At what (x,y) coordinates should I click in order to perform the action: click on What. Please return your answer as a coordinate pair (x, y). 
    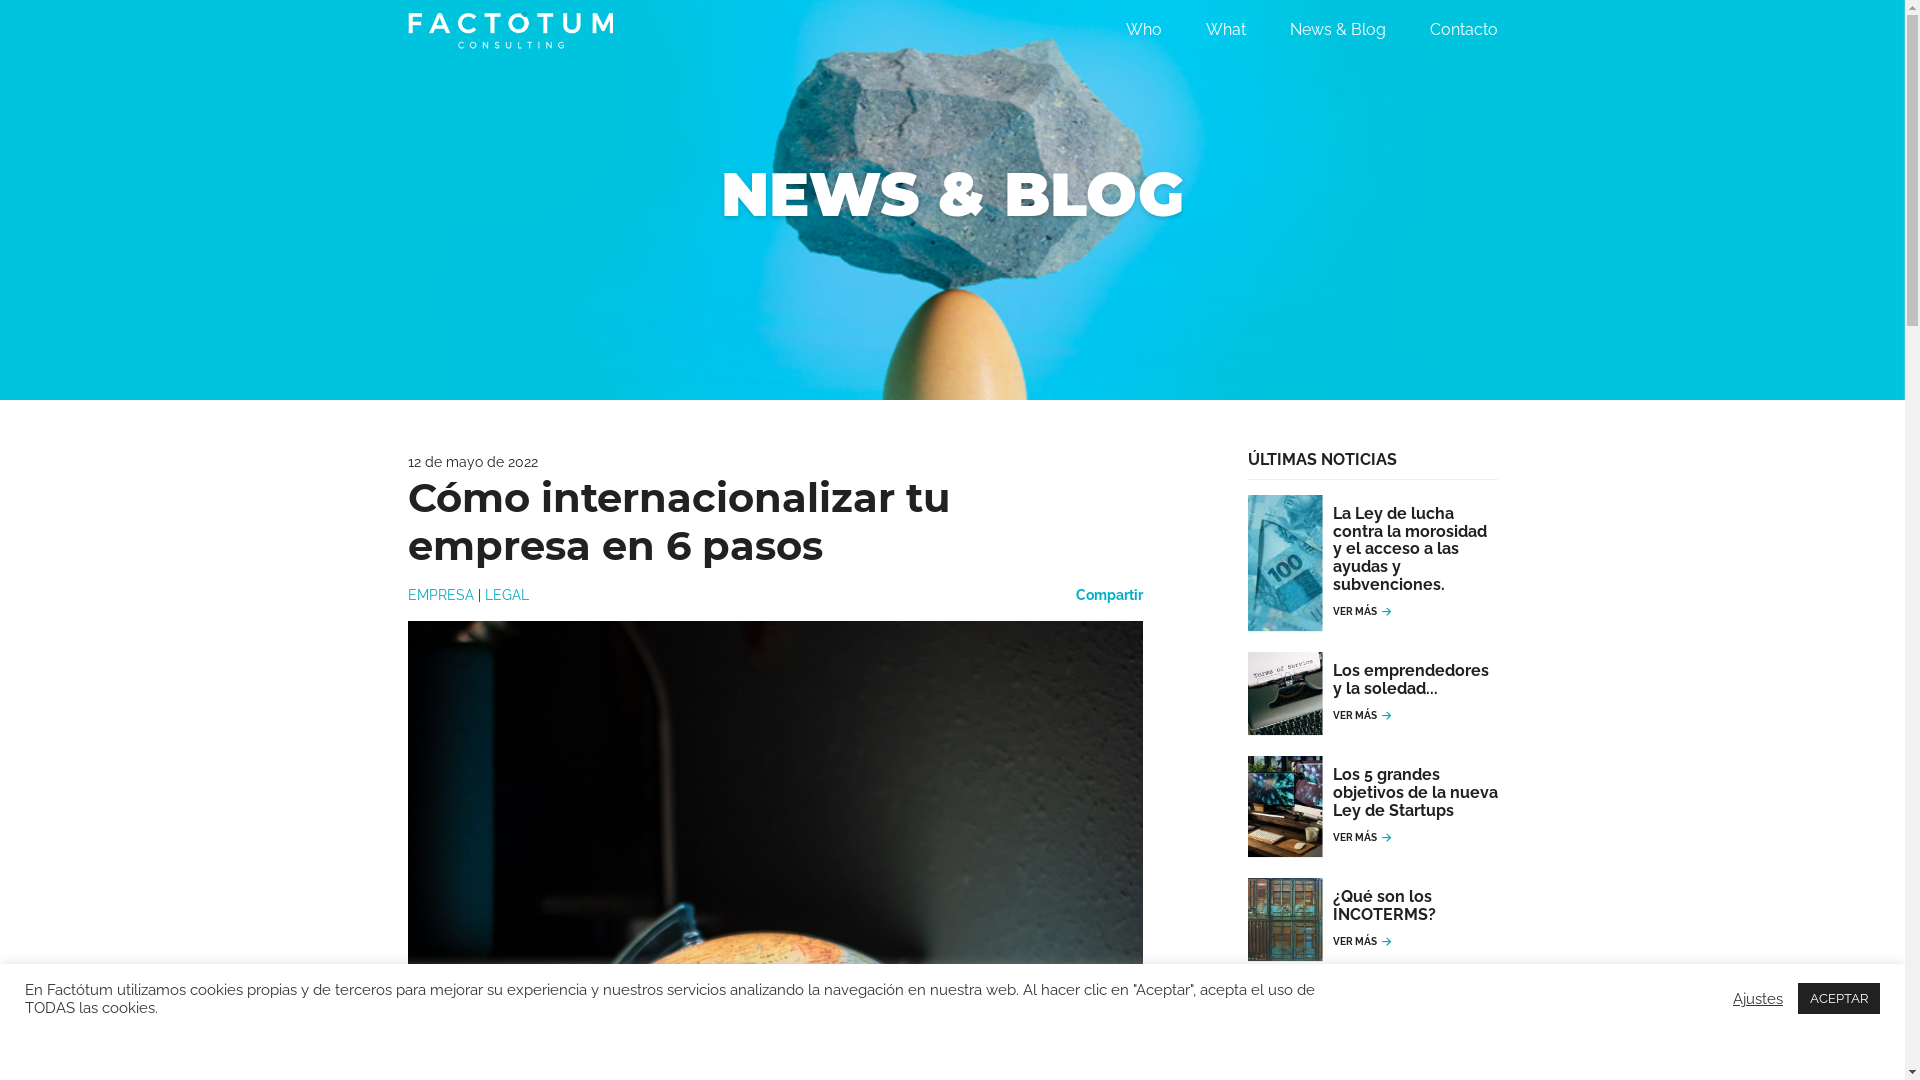
    Looking at the image, I should click on (1226, 30).